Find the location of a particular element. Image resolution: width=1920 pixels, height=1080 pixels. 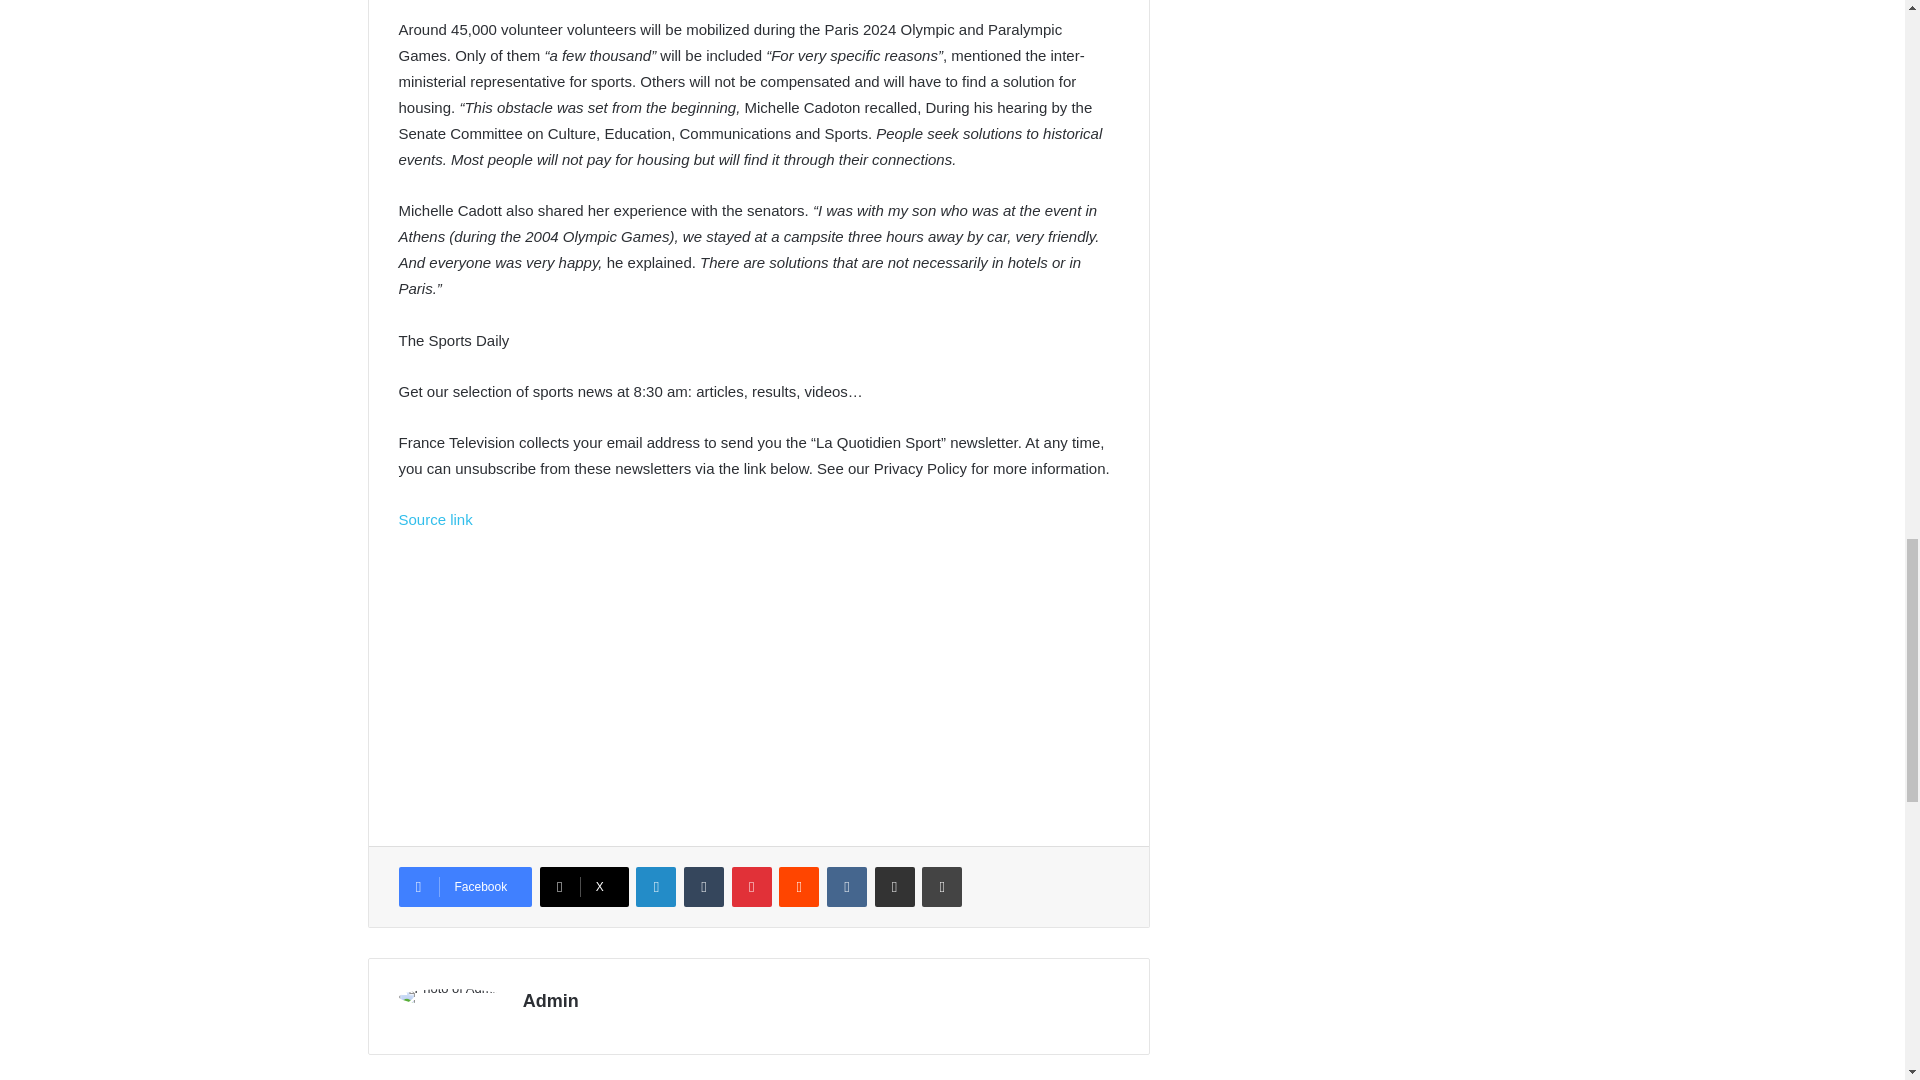

Tumblr is located at coordinates (703, 887).